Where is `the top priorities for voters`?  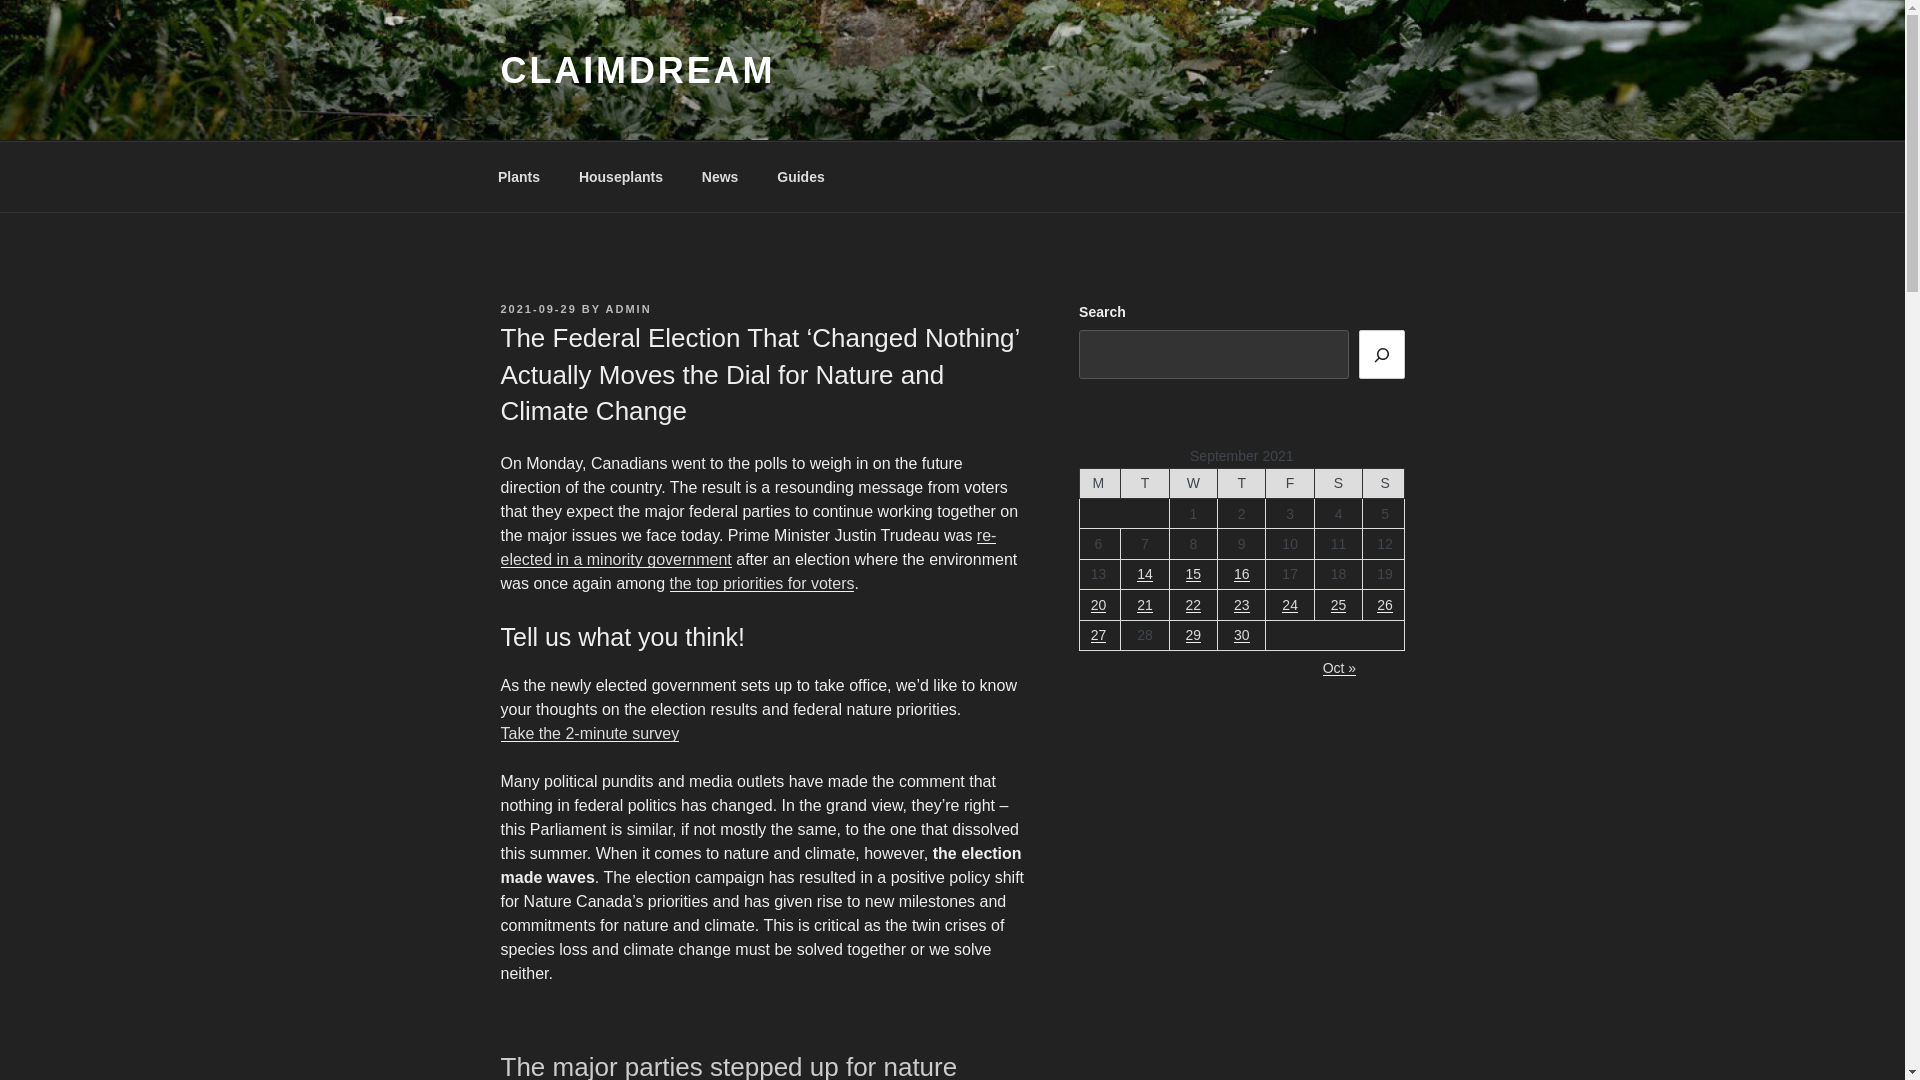 the top priorities for voters is located at coordinates (762, 582).